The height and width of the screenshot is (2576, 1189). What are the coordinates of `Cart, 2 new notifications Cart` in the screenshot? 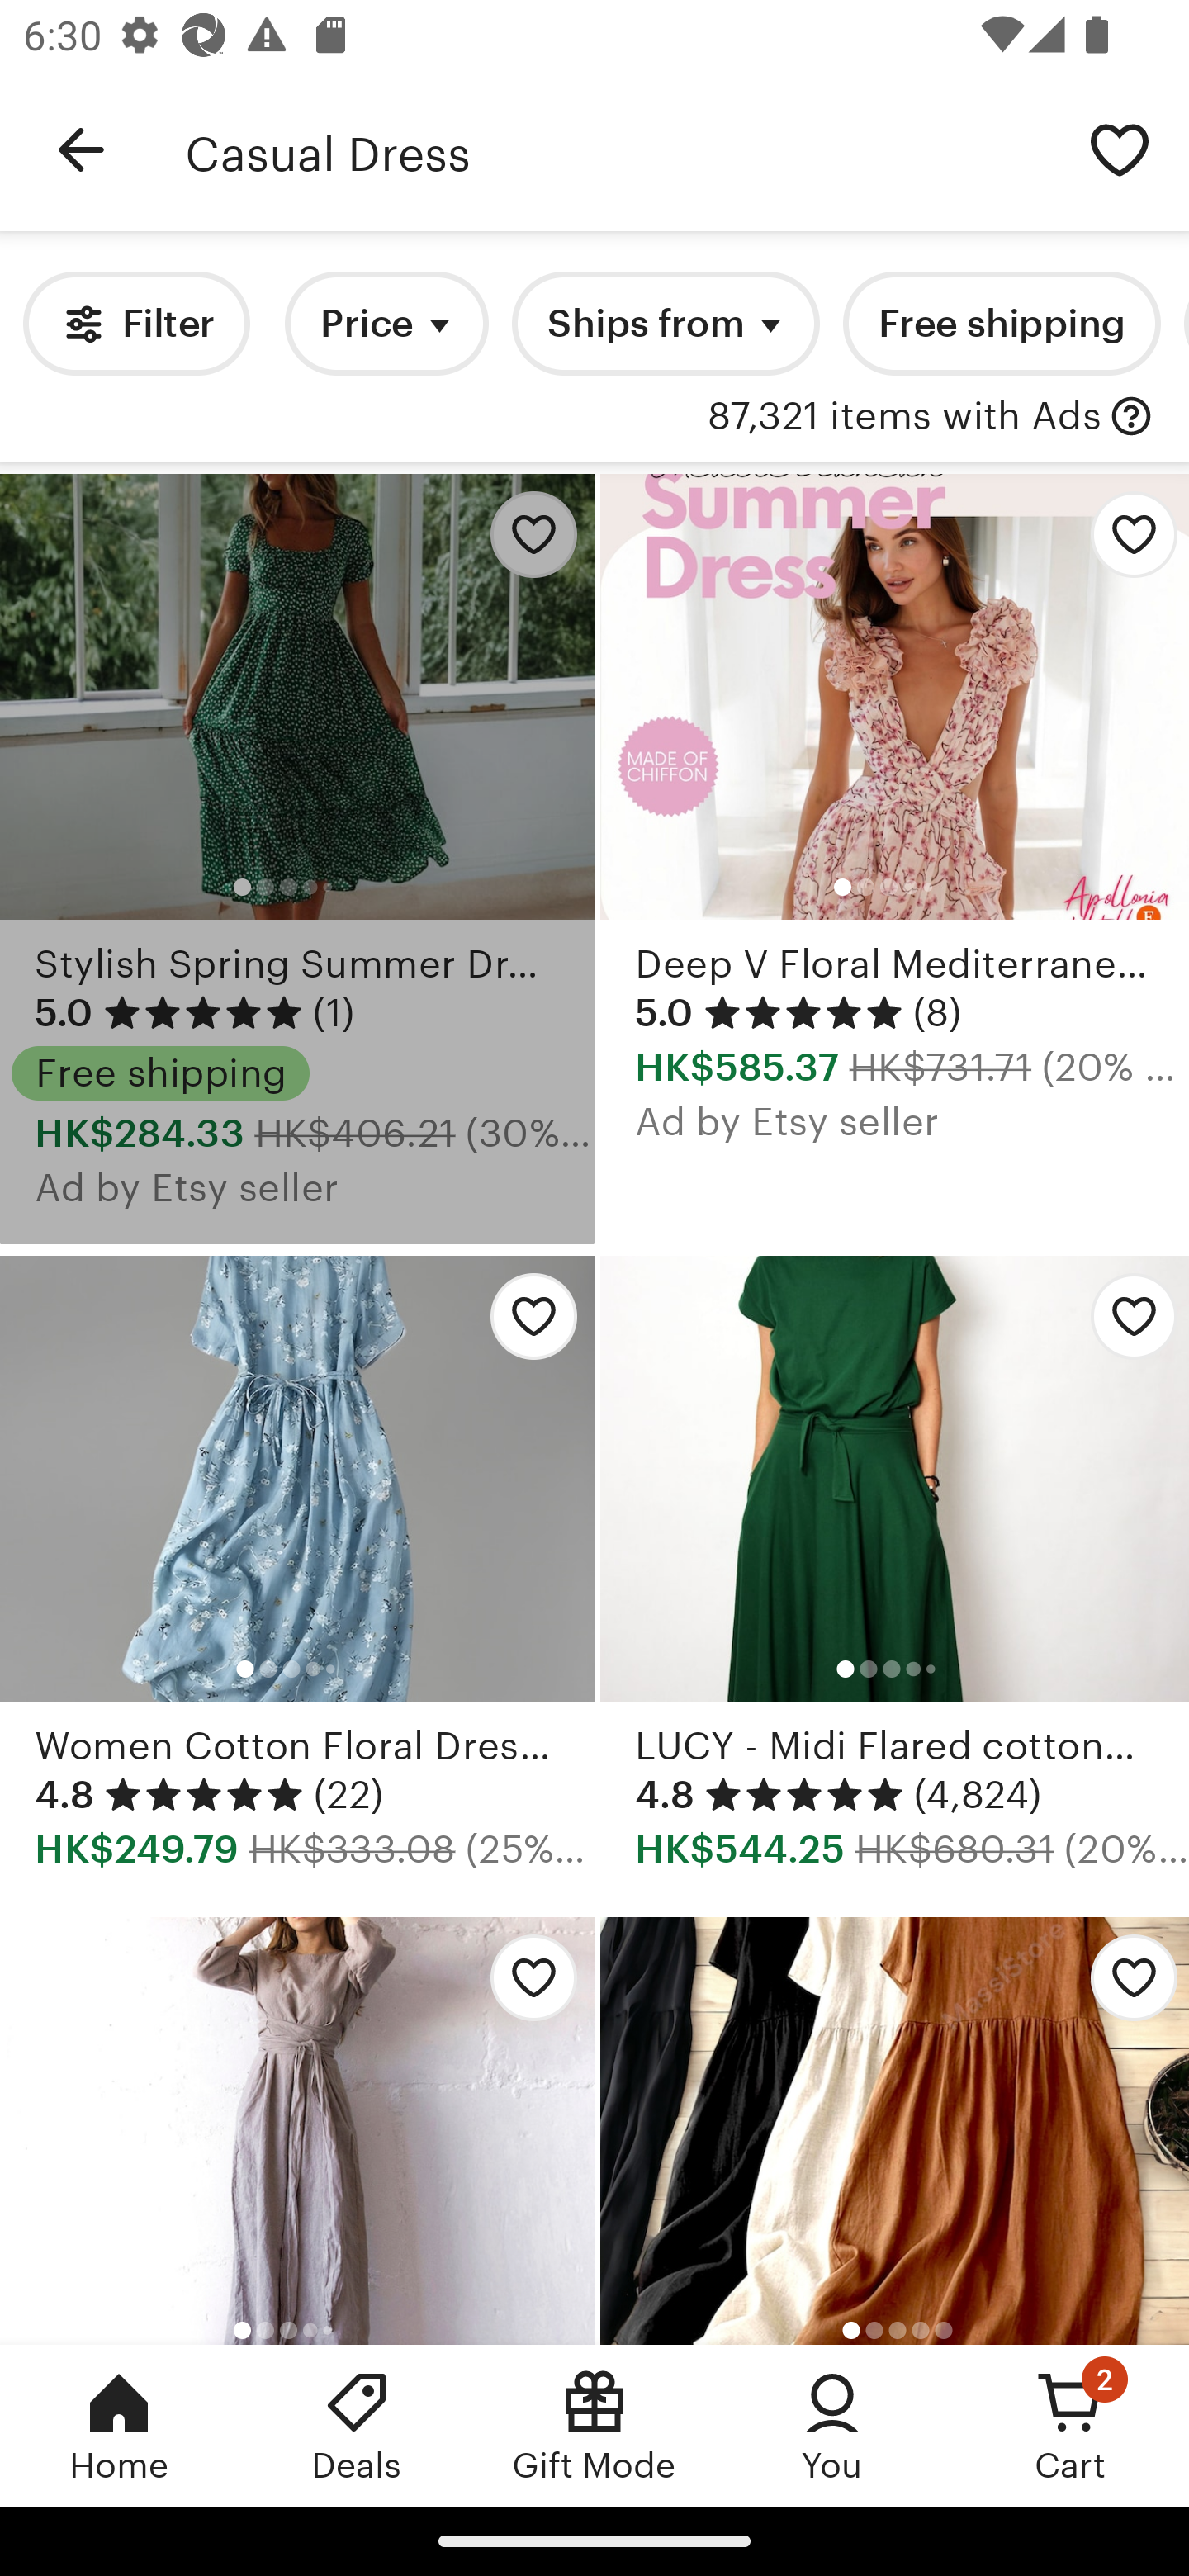 It's located at (1070, 2425).